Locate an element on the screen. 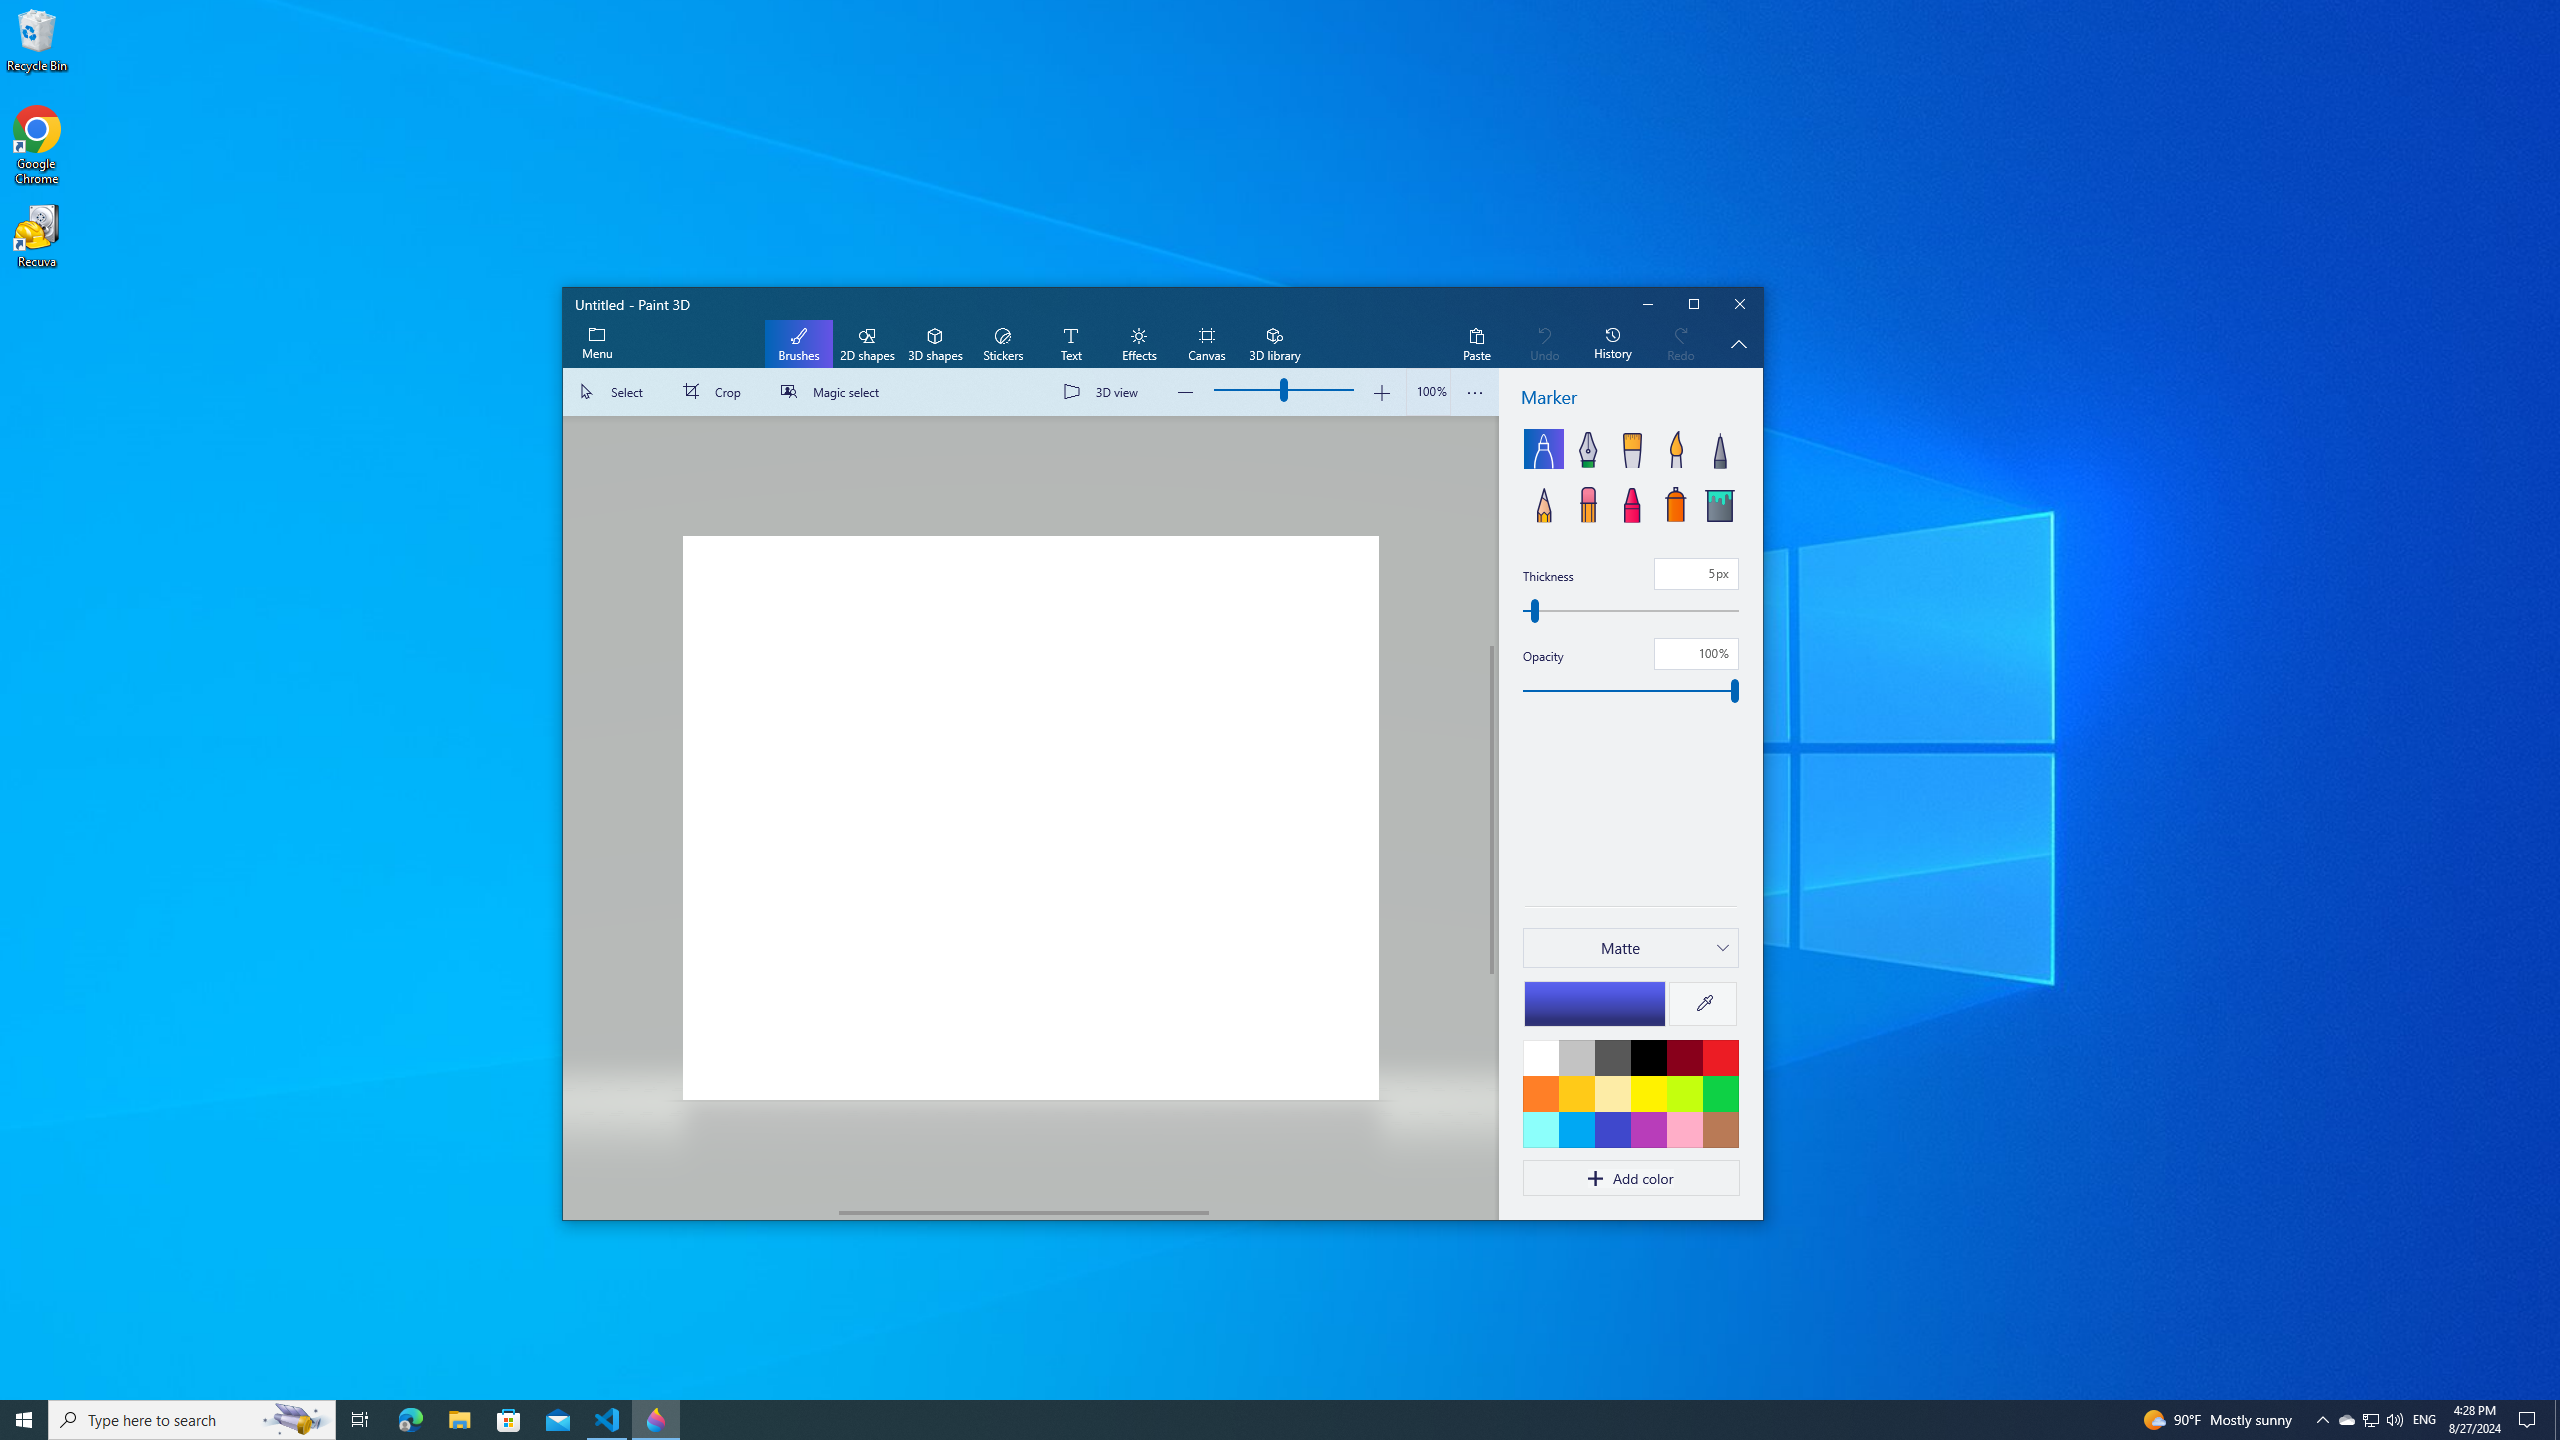 The image size is (2560, 1440). Opacity, percent is located at coordinates (1696, 653).